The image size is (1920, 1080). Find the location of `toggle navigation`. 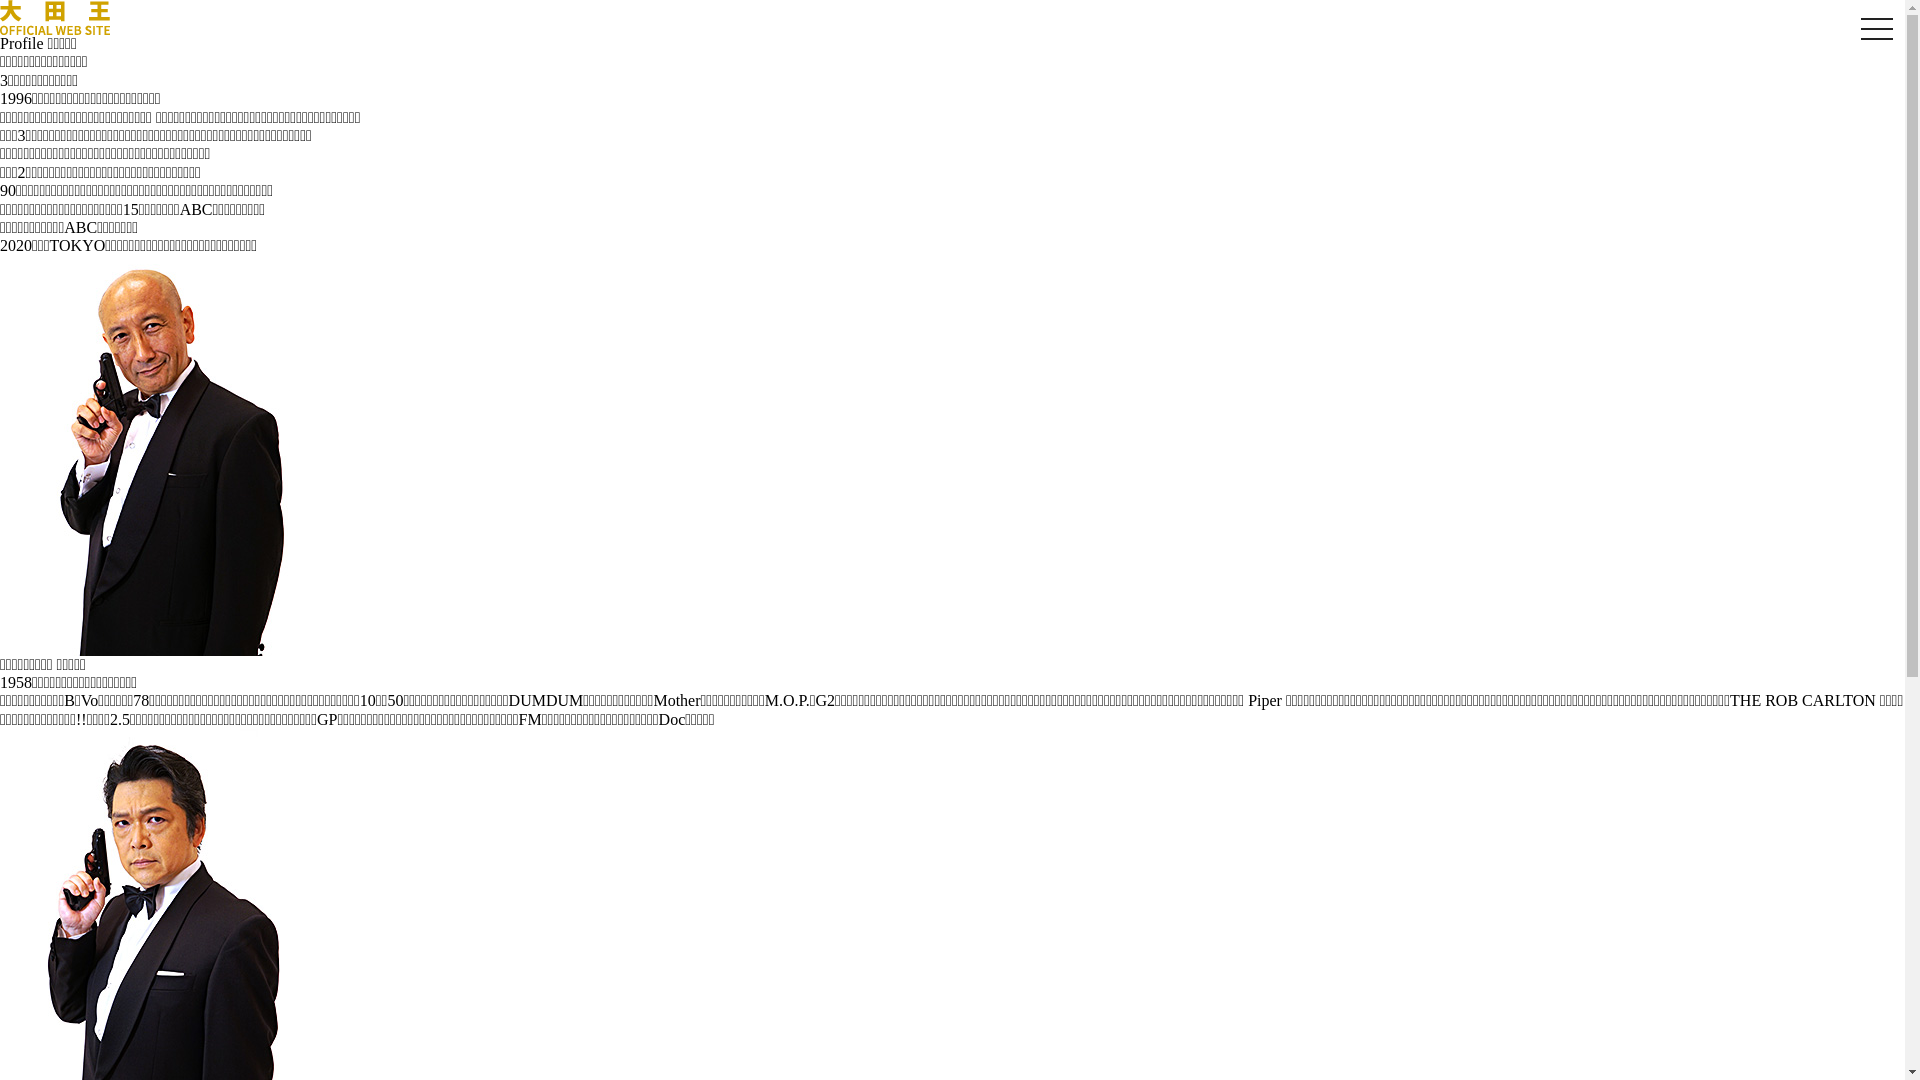

toggle navigation is located at coordinates (1877, 30).